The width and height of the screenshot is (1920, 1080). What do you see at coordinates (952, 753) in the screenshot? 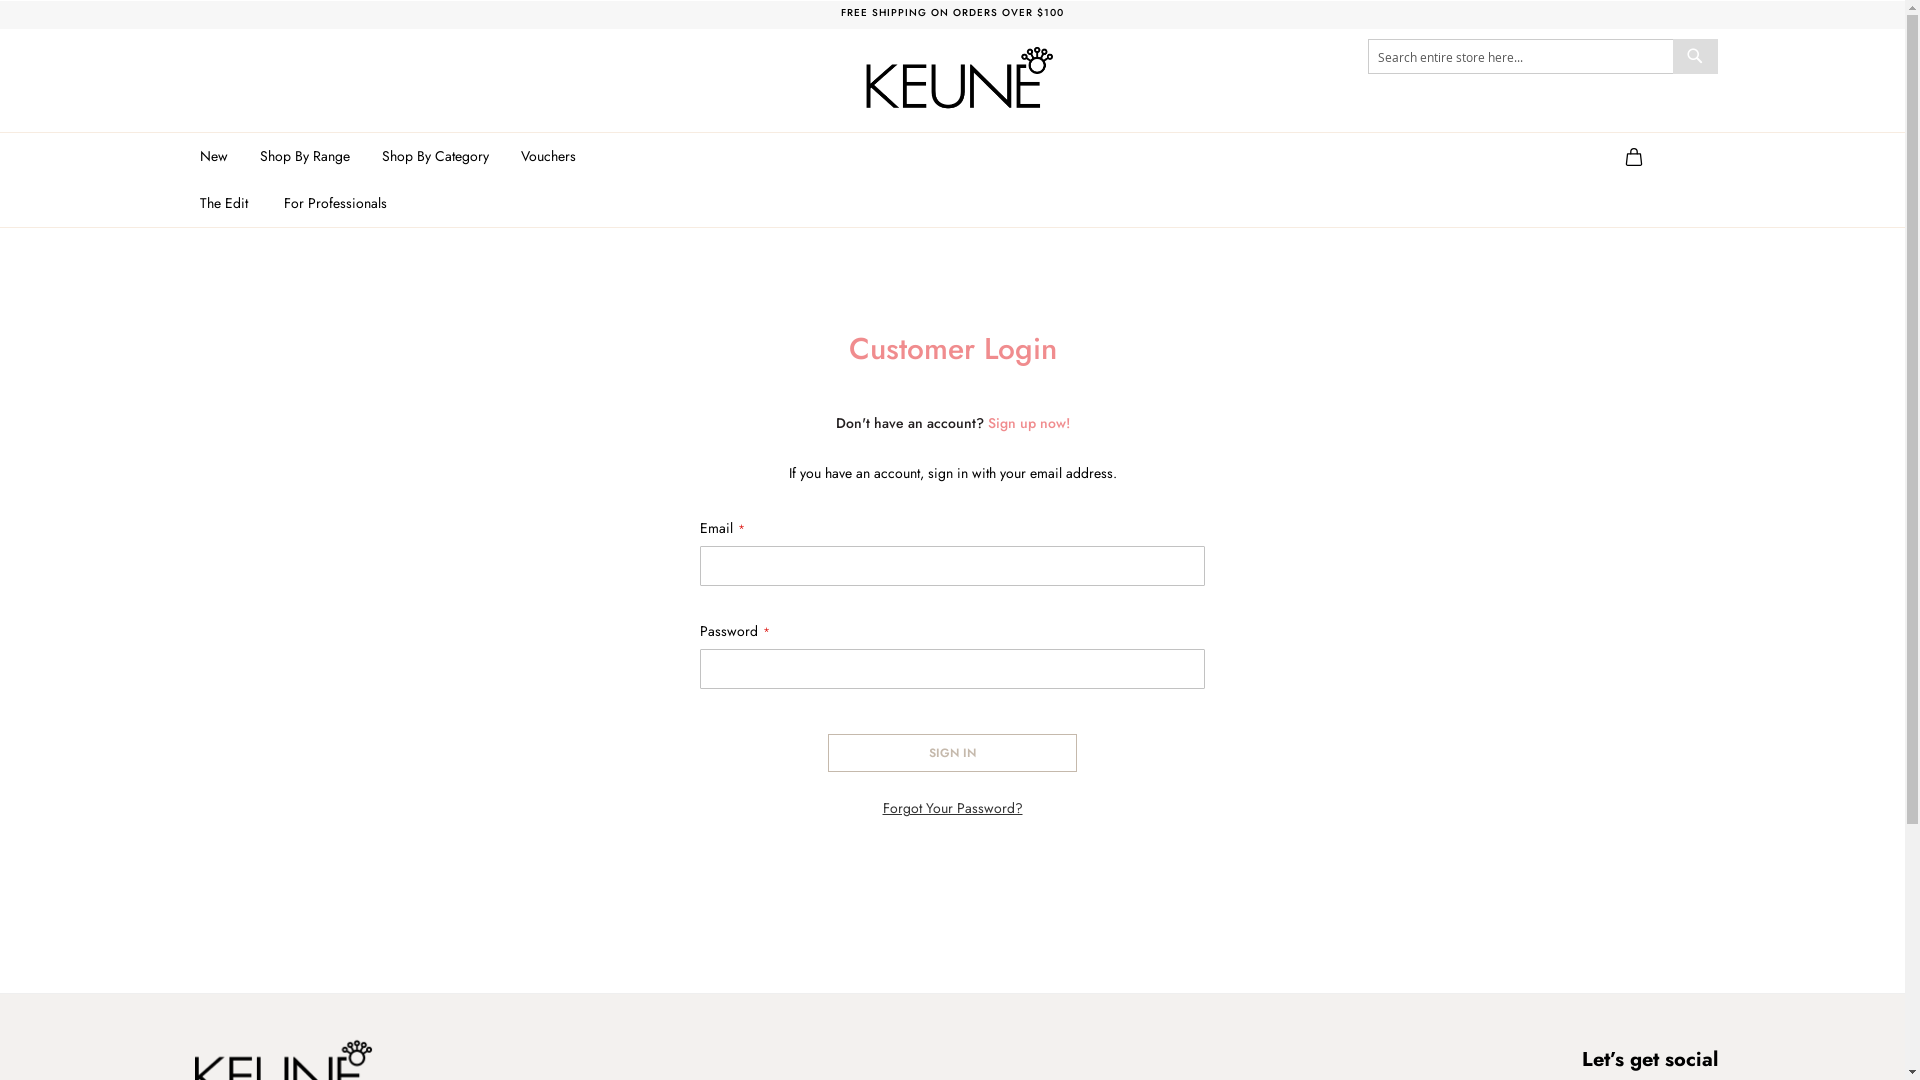
I see `SIGN IN` at bounding box center [952, 753].